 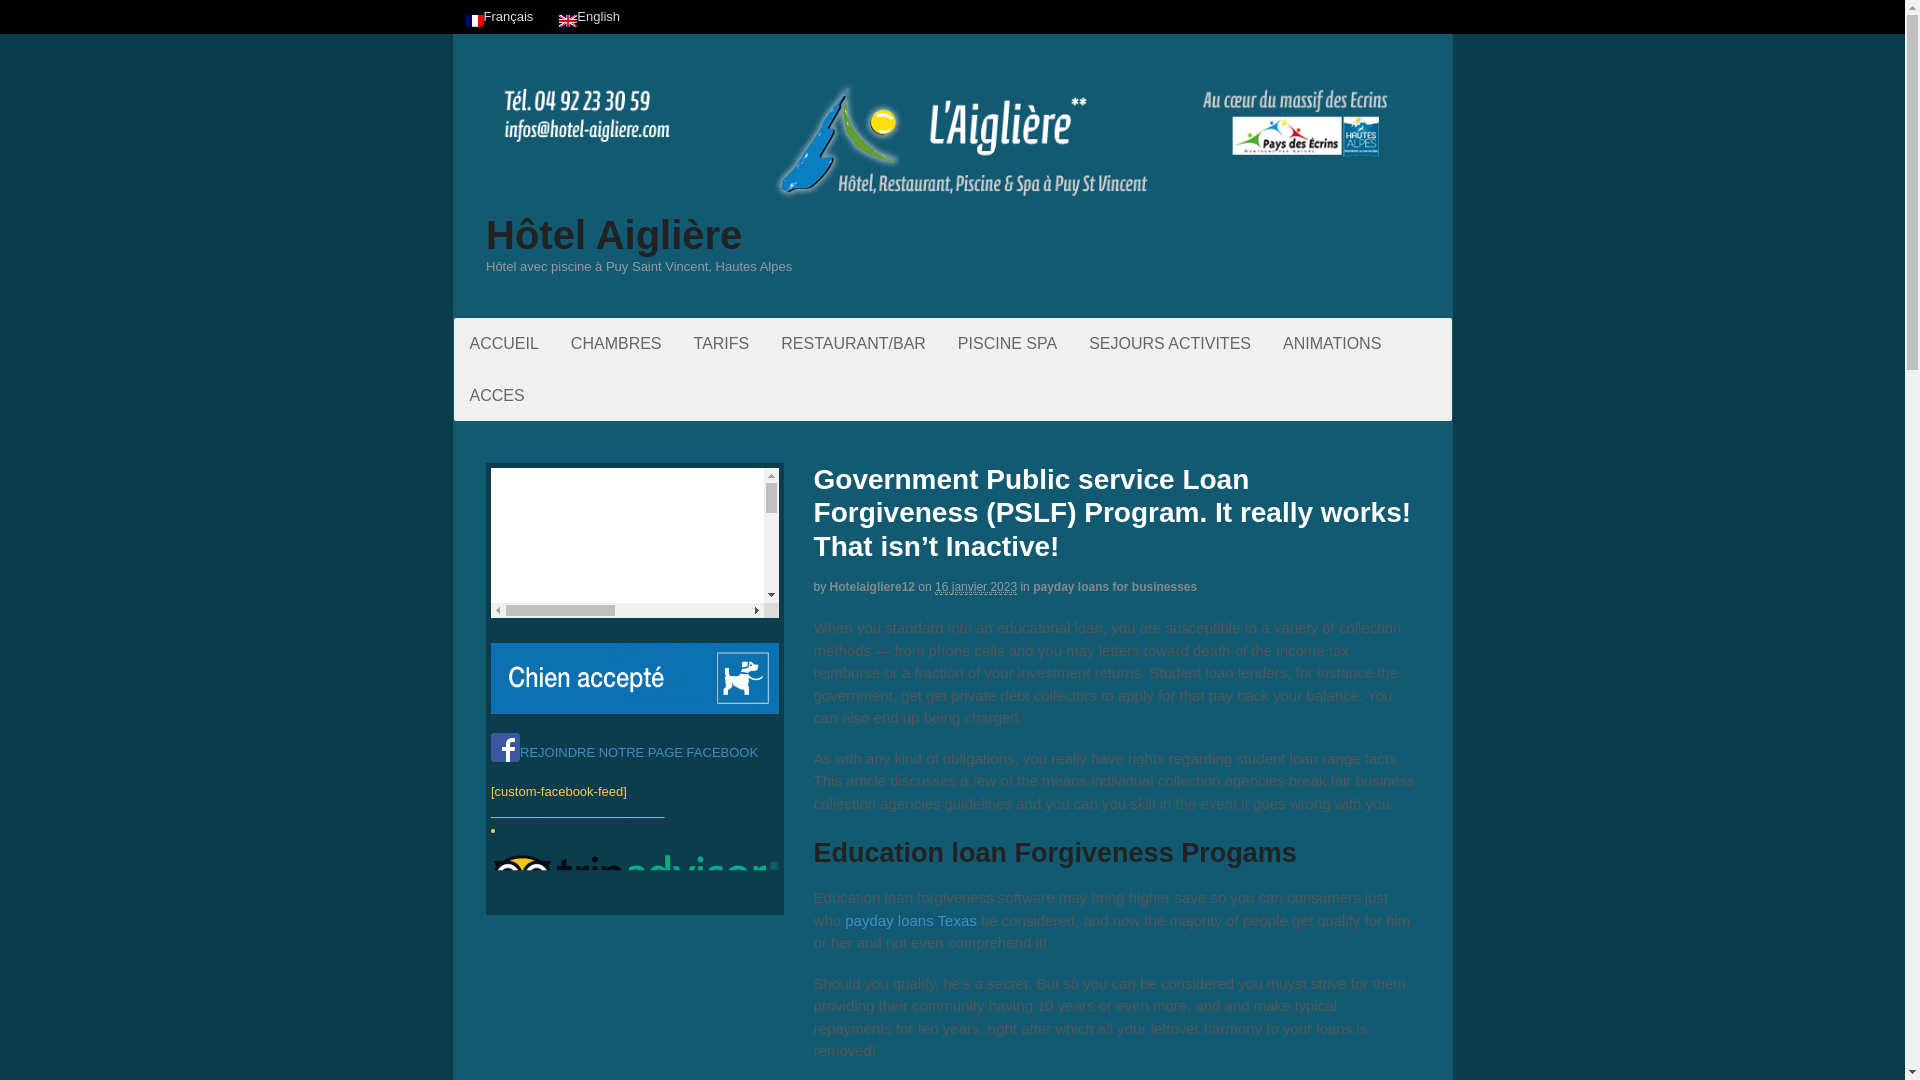 I want to click on payday loans Texas, so click(x=910, y=920).